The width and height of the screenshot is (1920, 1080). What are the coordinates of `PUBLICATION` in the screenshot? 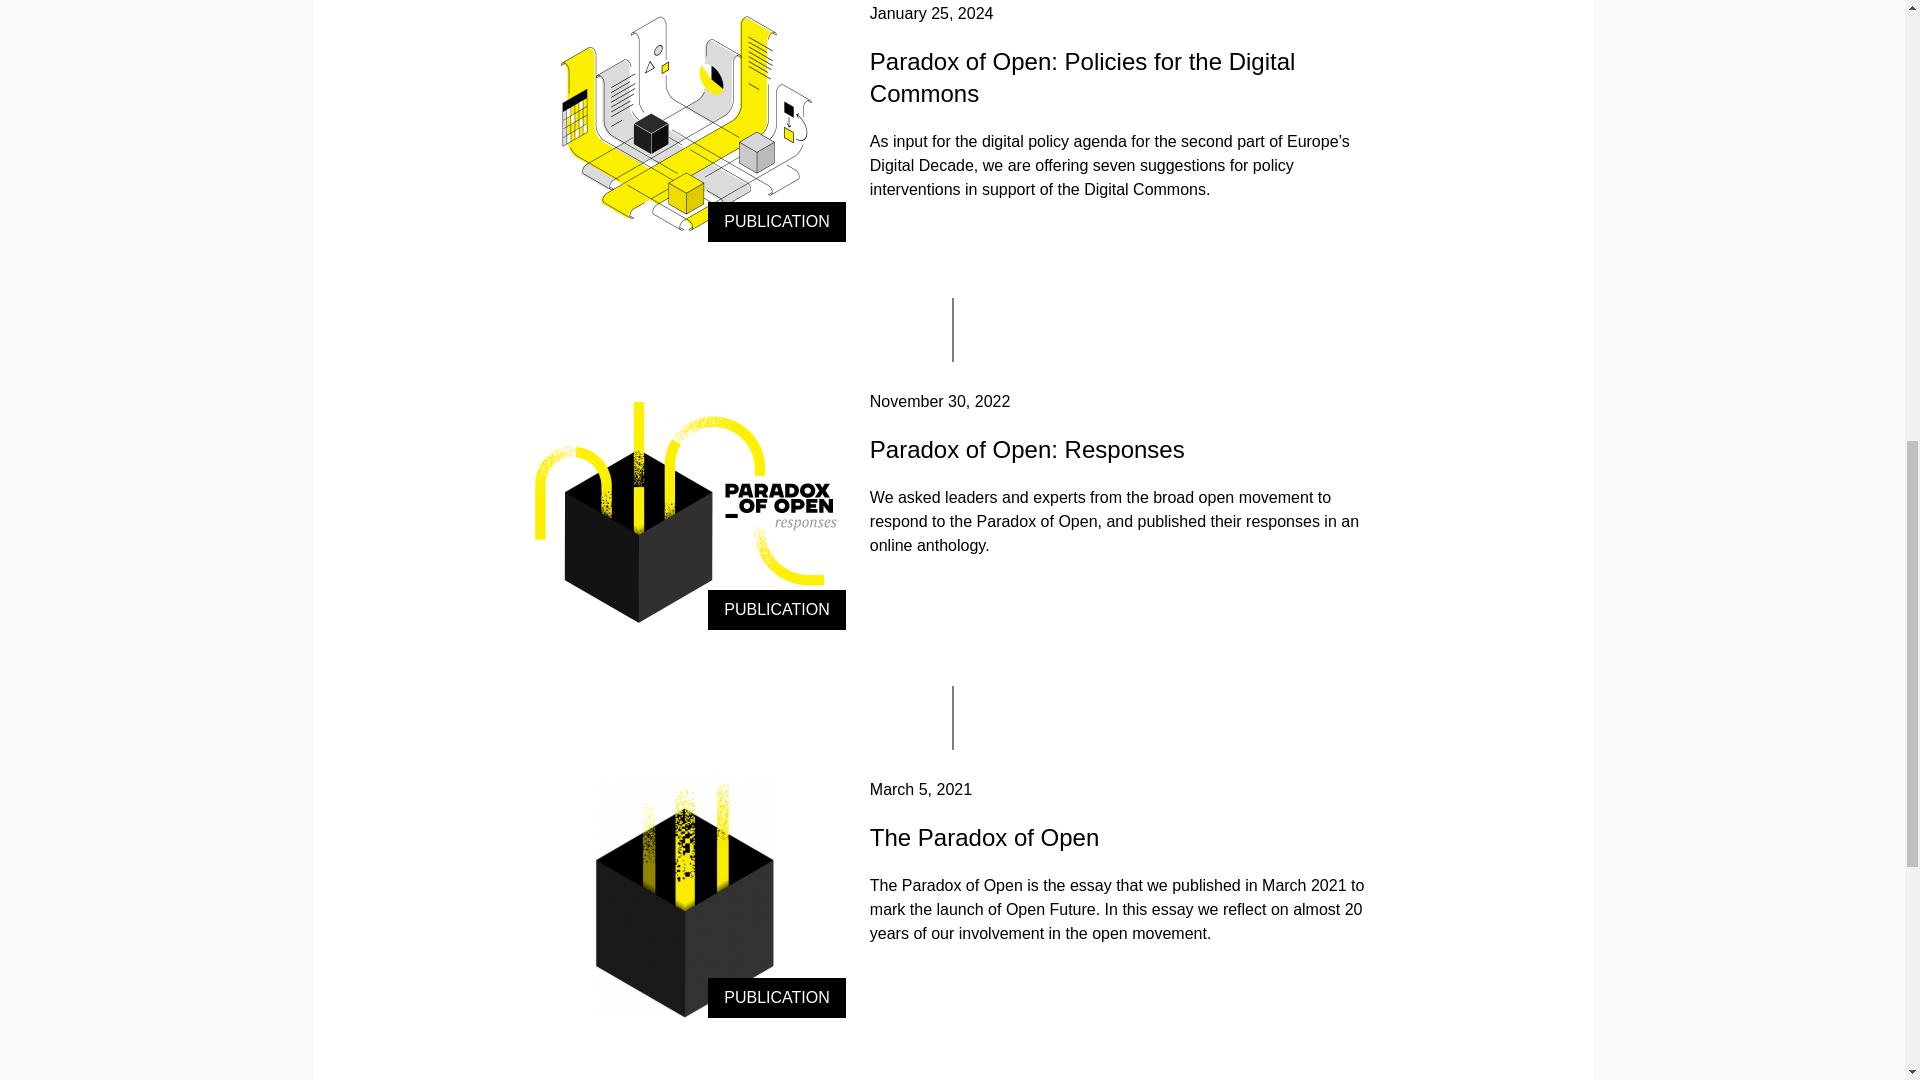 It's located at (686, 509).